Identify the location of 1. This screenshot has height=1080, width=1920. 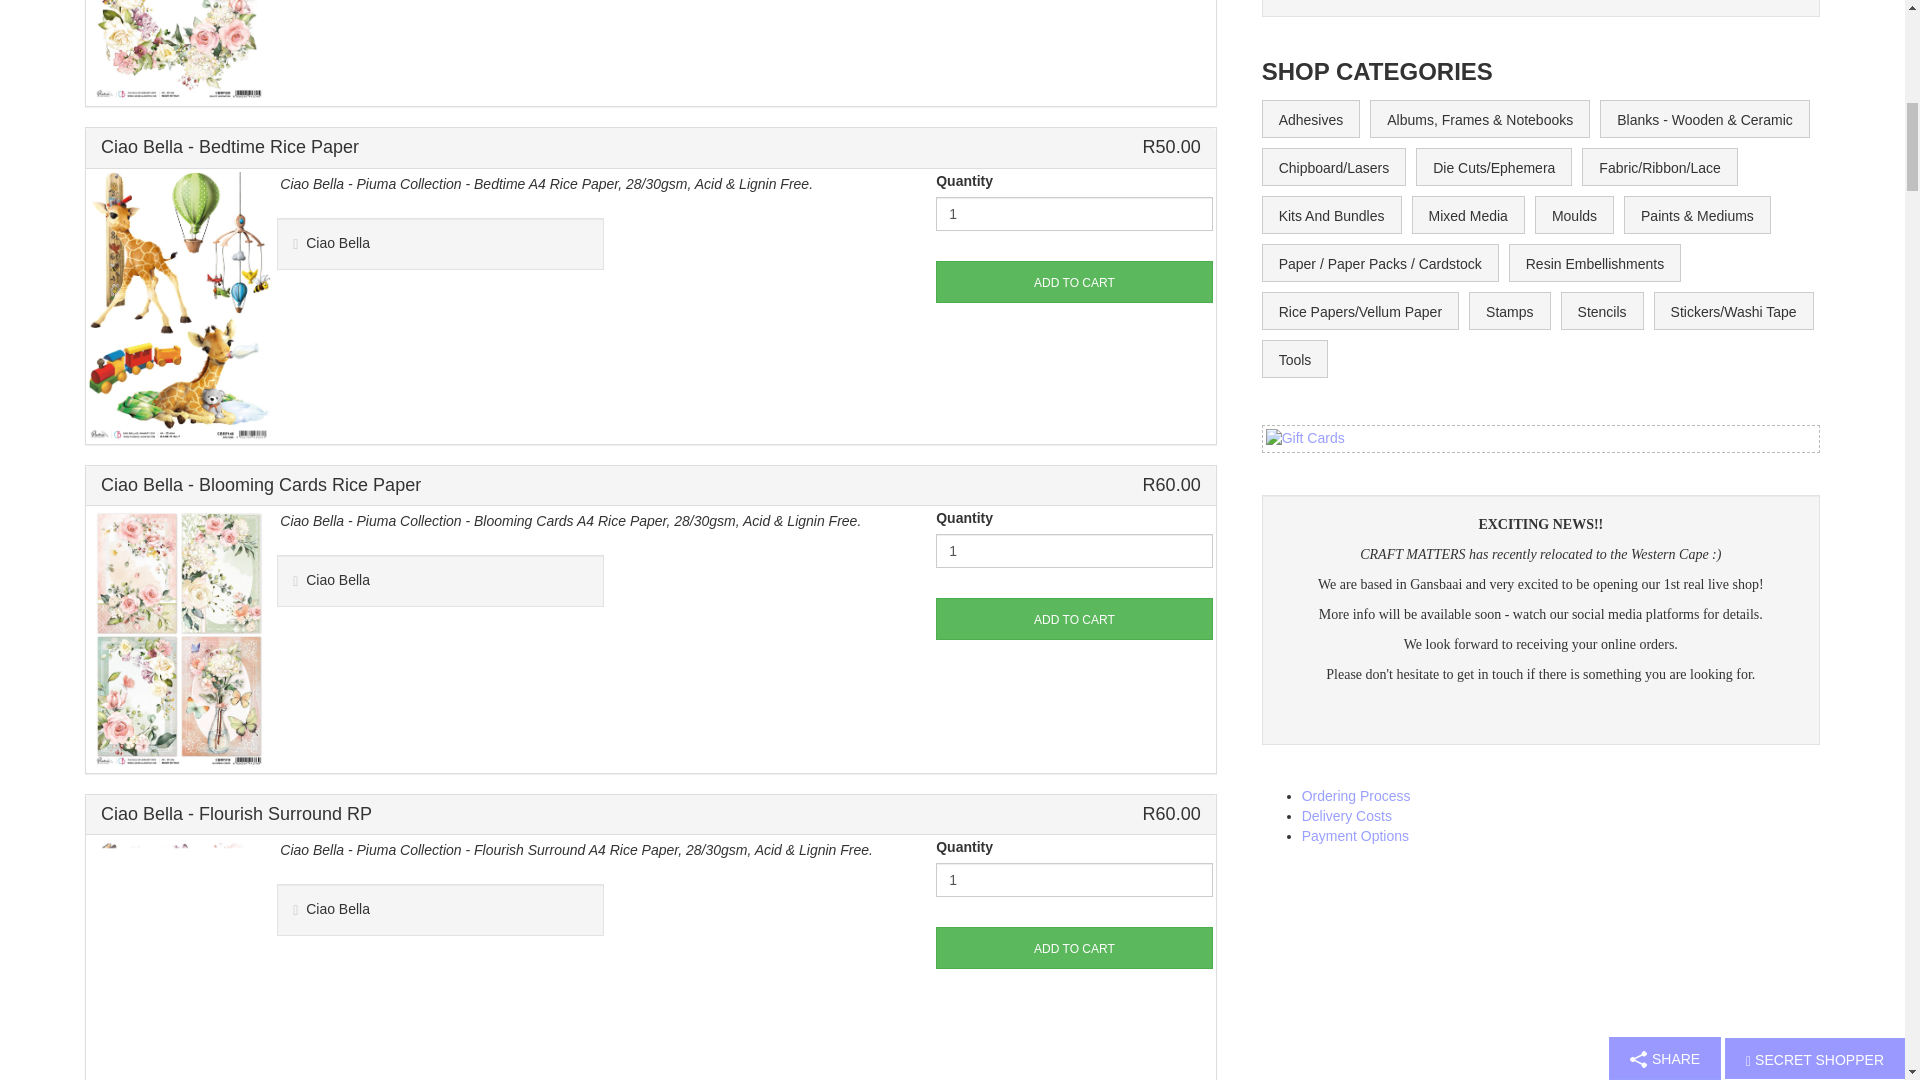
(1074, 880).